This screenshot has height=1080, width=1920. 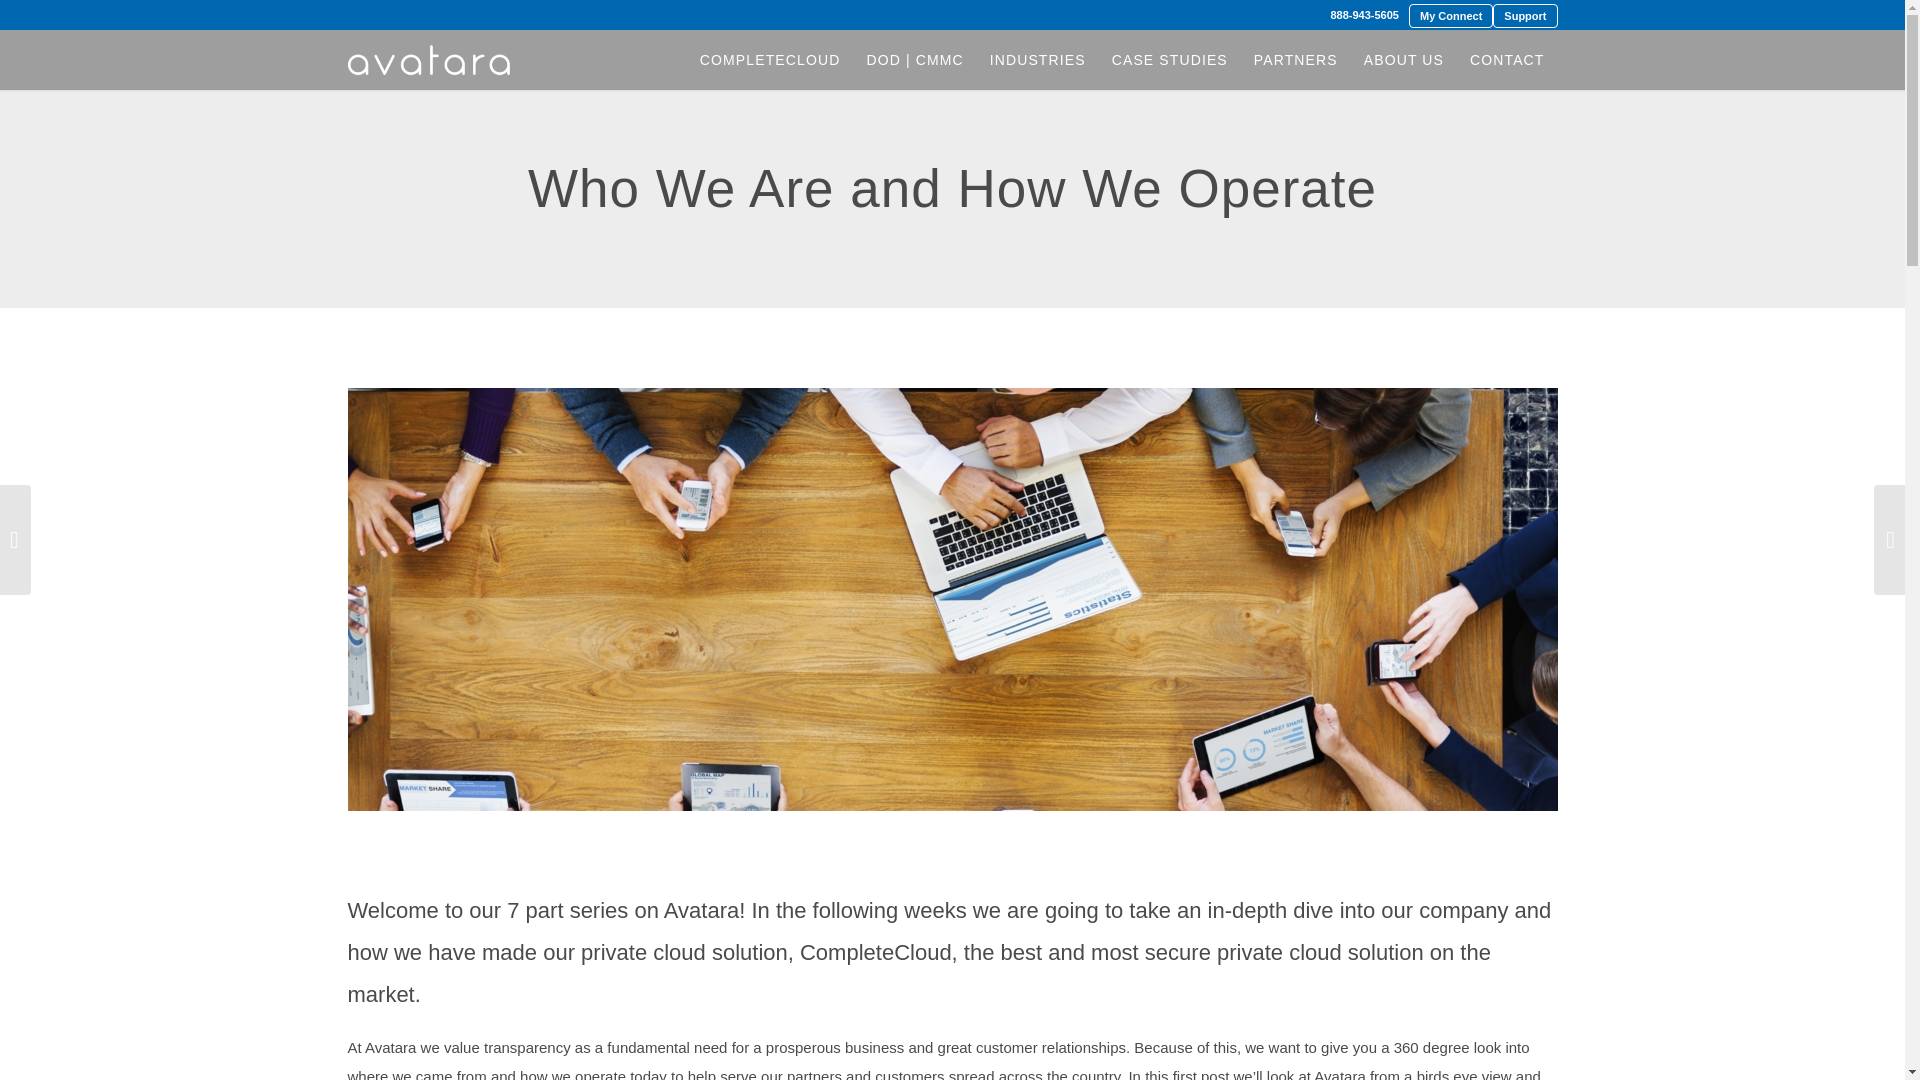 I want to click on 888-943-5605, so click(x=1364, y=14).